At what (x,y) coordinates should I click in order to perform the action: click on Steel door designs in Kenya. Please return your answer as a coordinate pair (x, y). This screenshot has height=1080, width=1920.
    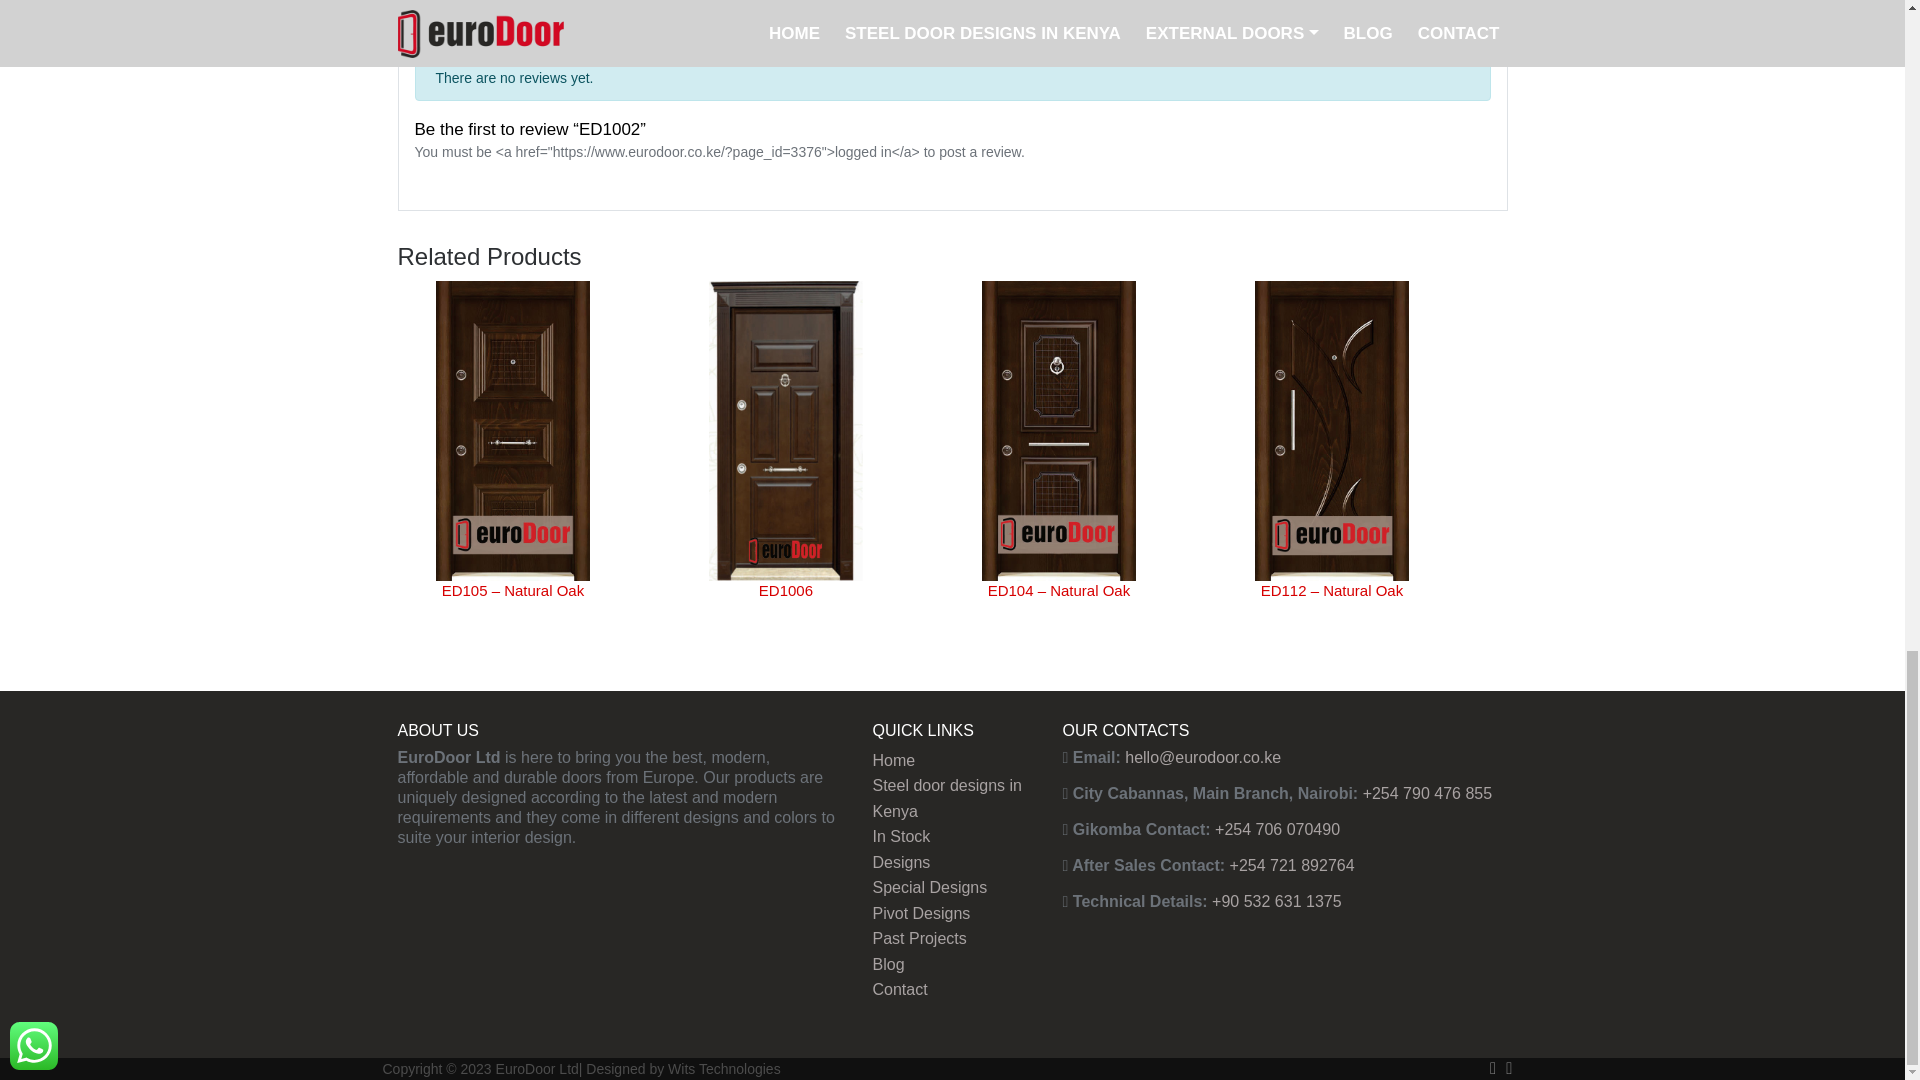
    Looking at the image, I should click on (946, 798).